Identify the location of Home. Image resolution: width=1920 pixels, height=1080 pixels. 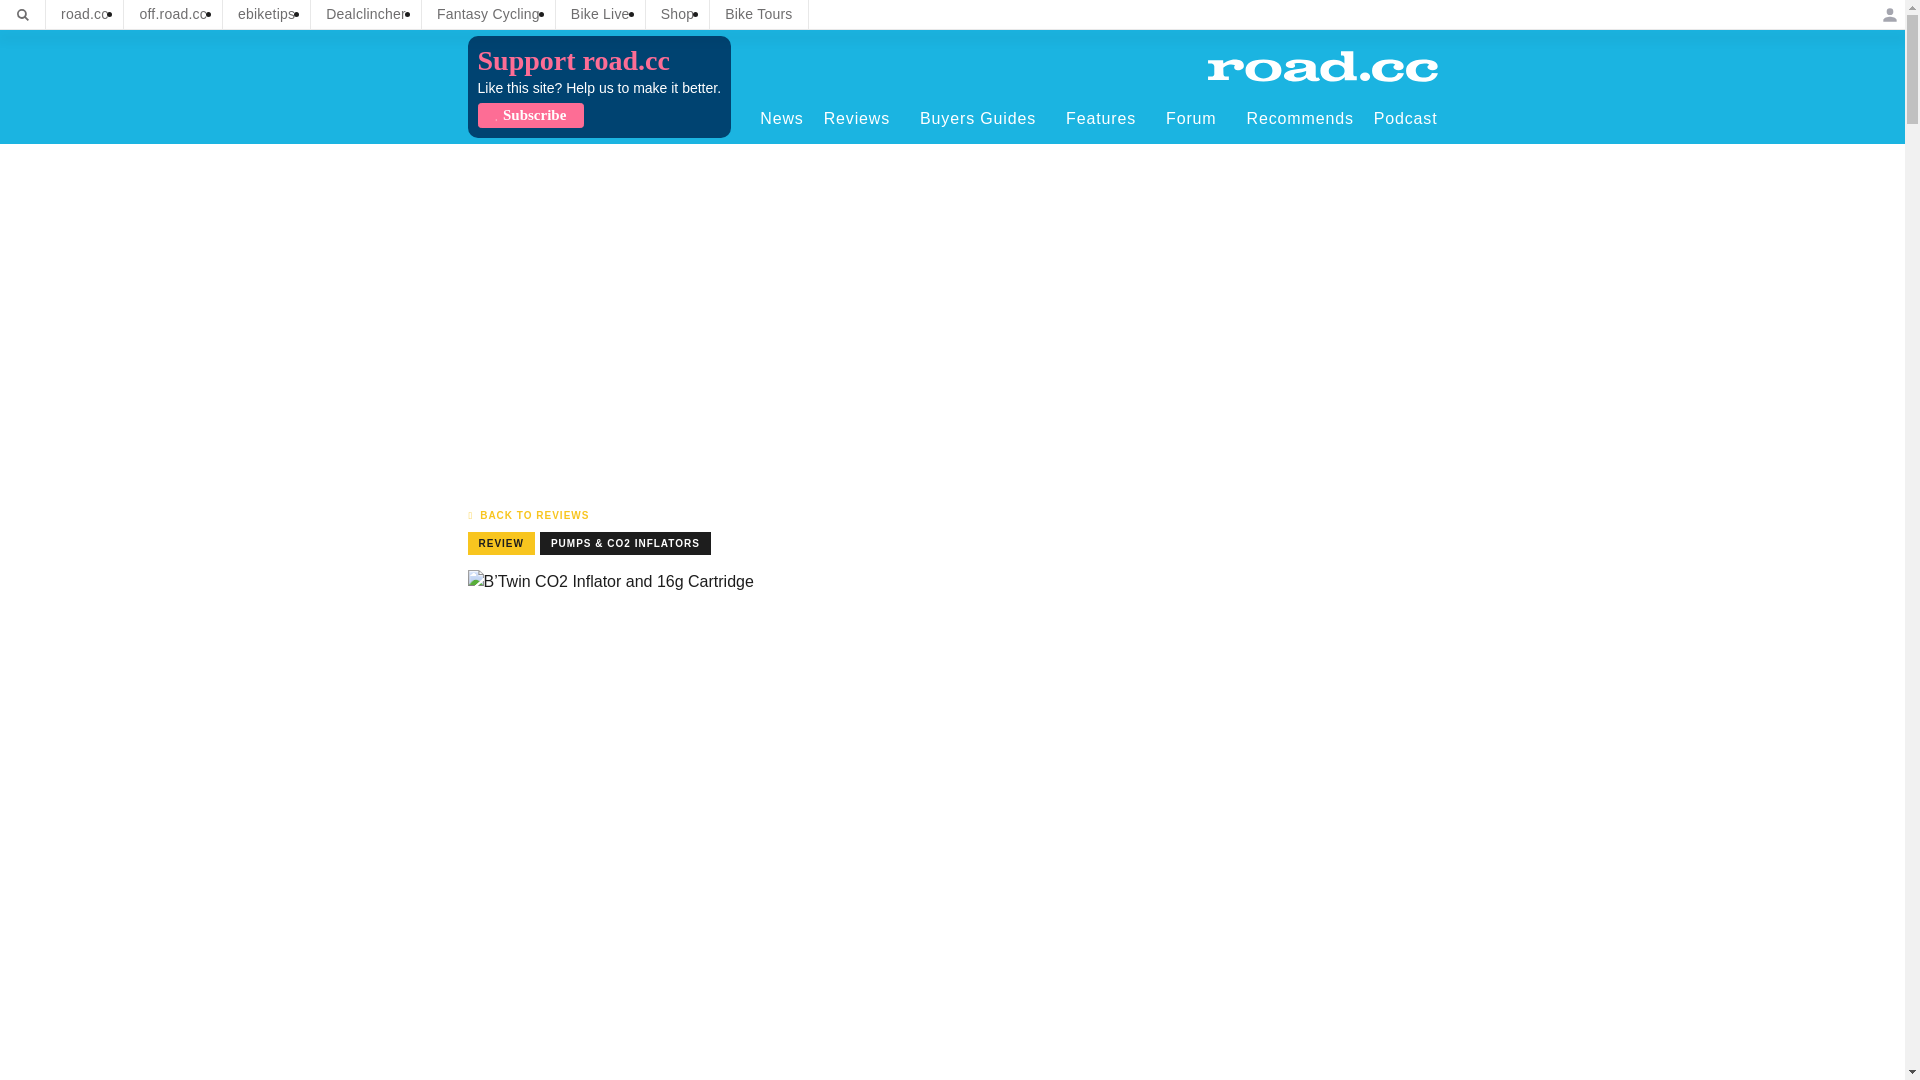
(1322, 66).